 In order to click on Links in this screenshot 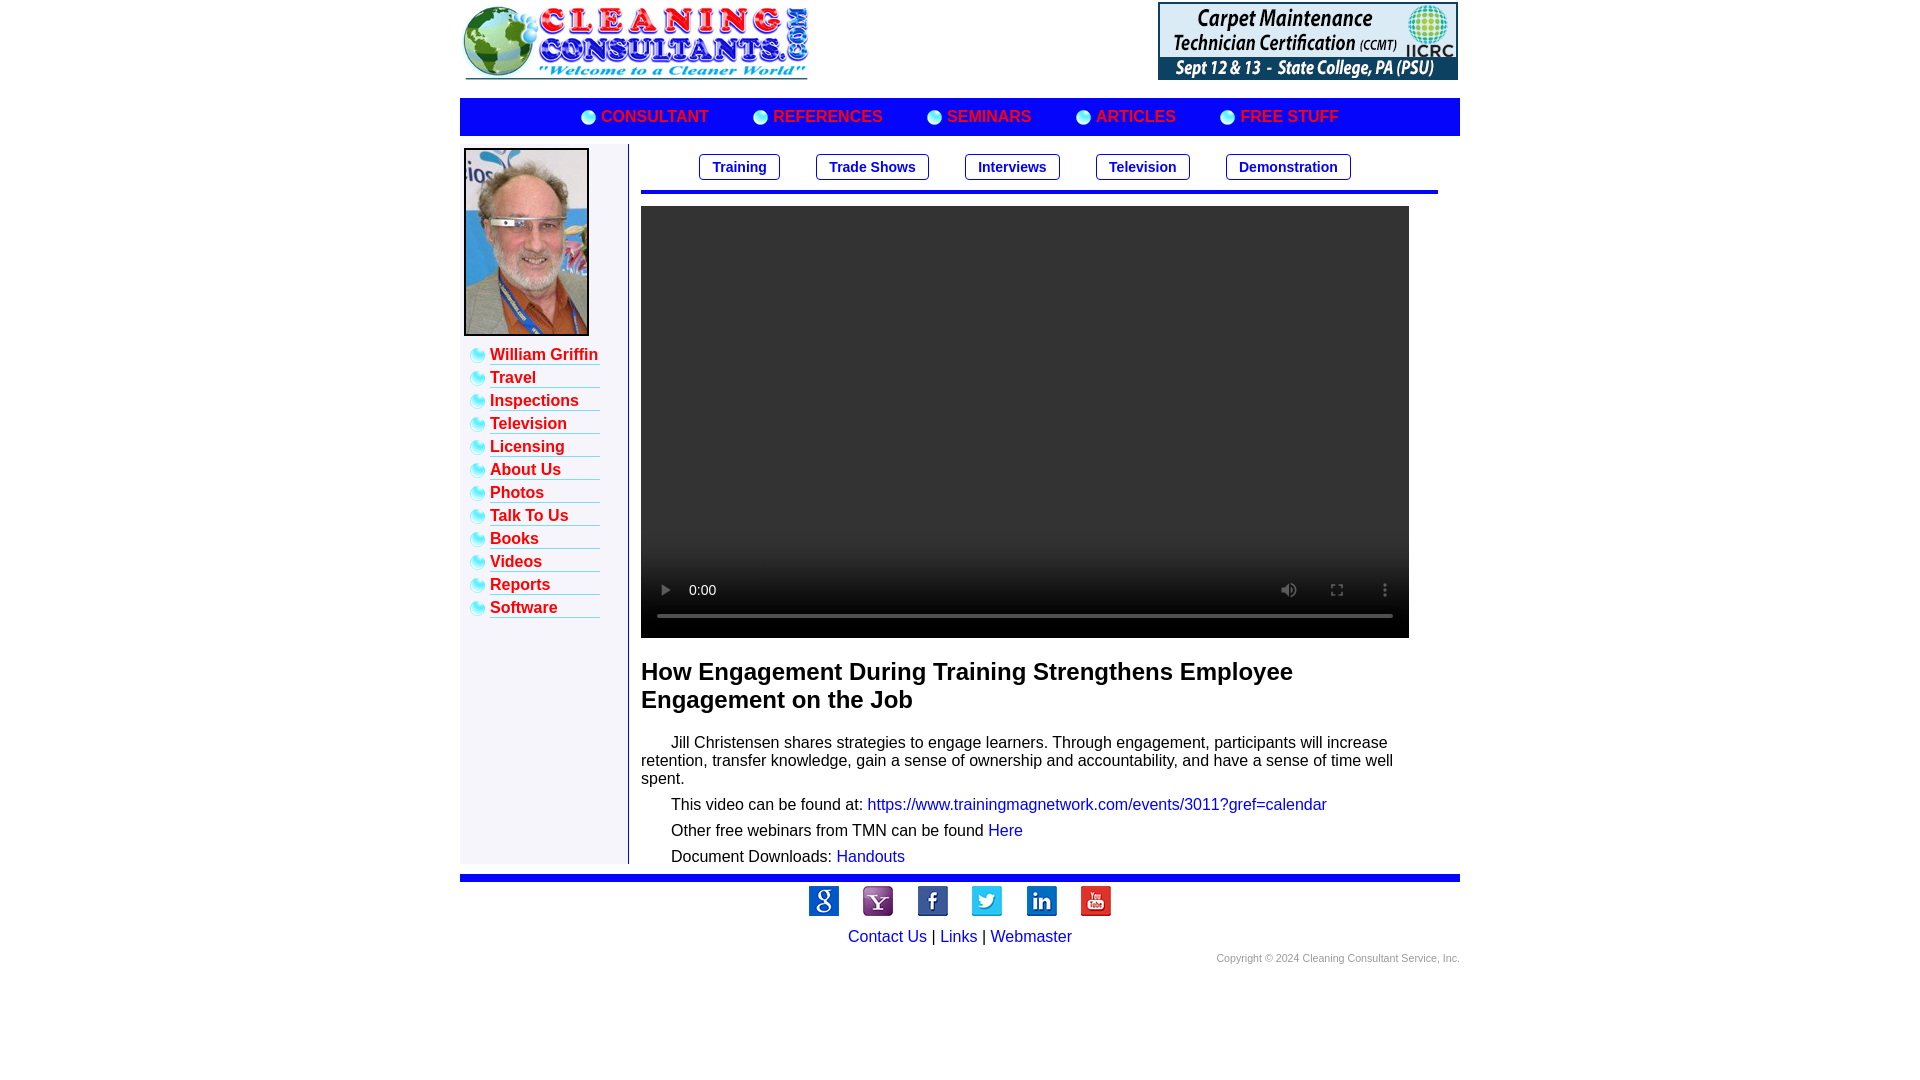, I will do `click(958, 936)`.